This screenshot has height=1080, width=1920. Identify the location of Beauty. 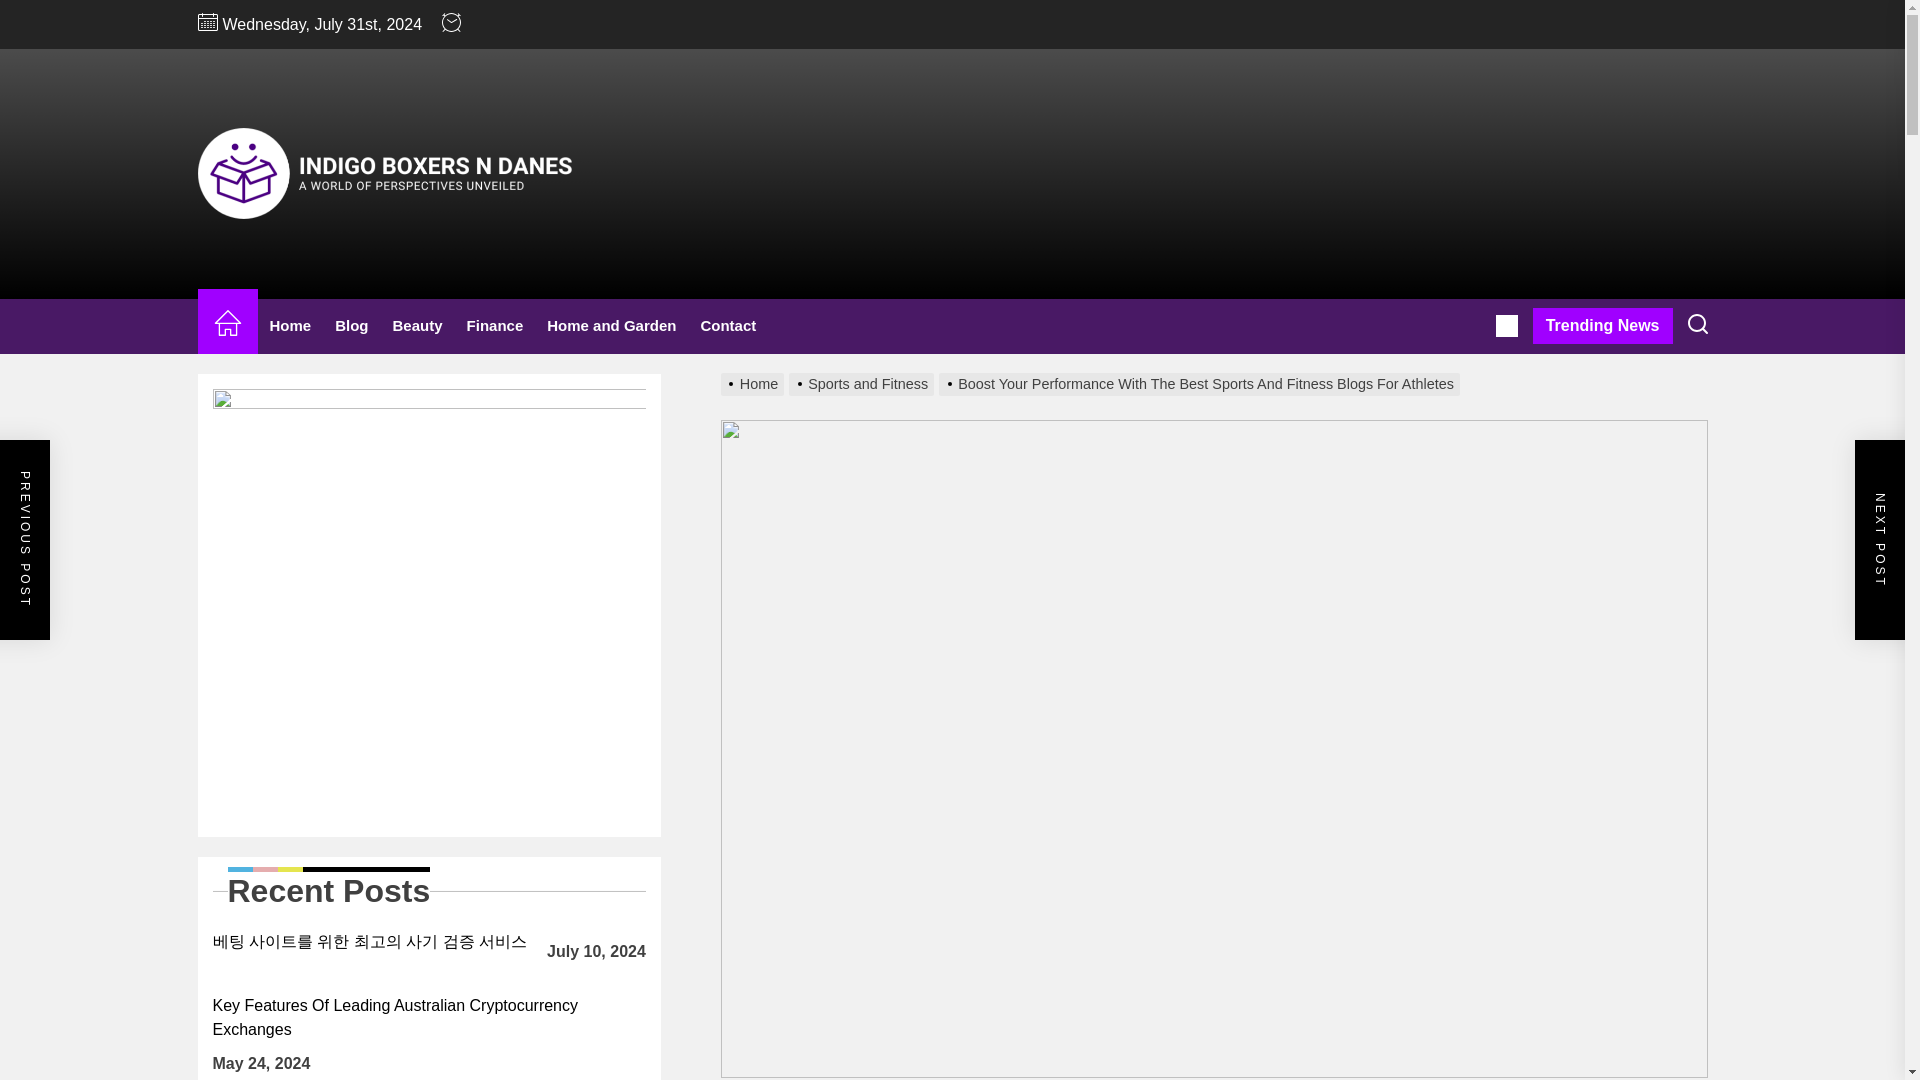
(418, 326).